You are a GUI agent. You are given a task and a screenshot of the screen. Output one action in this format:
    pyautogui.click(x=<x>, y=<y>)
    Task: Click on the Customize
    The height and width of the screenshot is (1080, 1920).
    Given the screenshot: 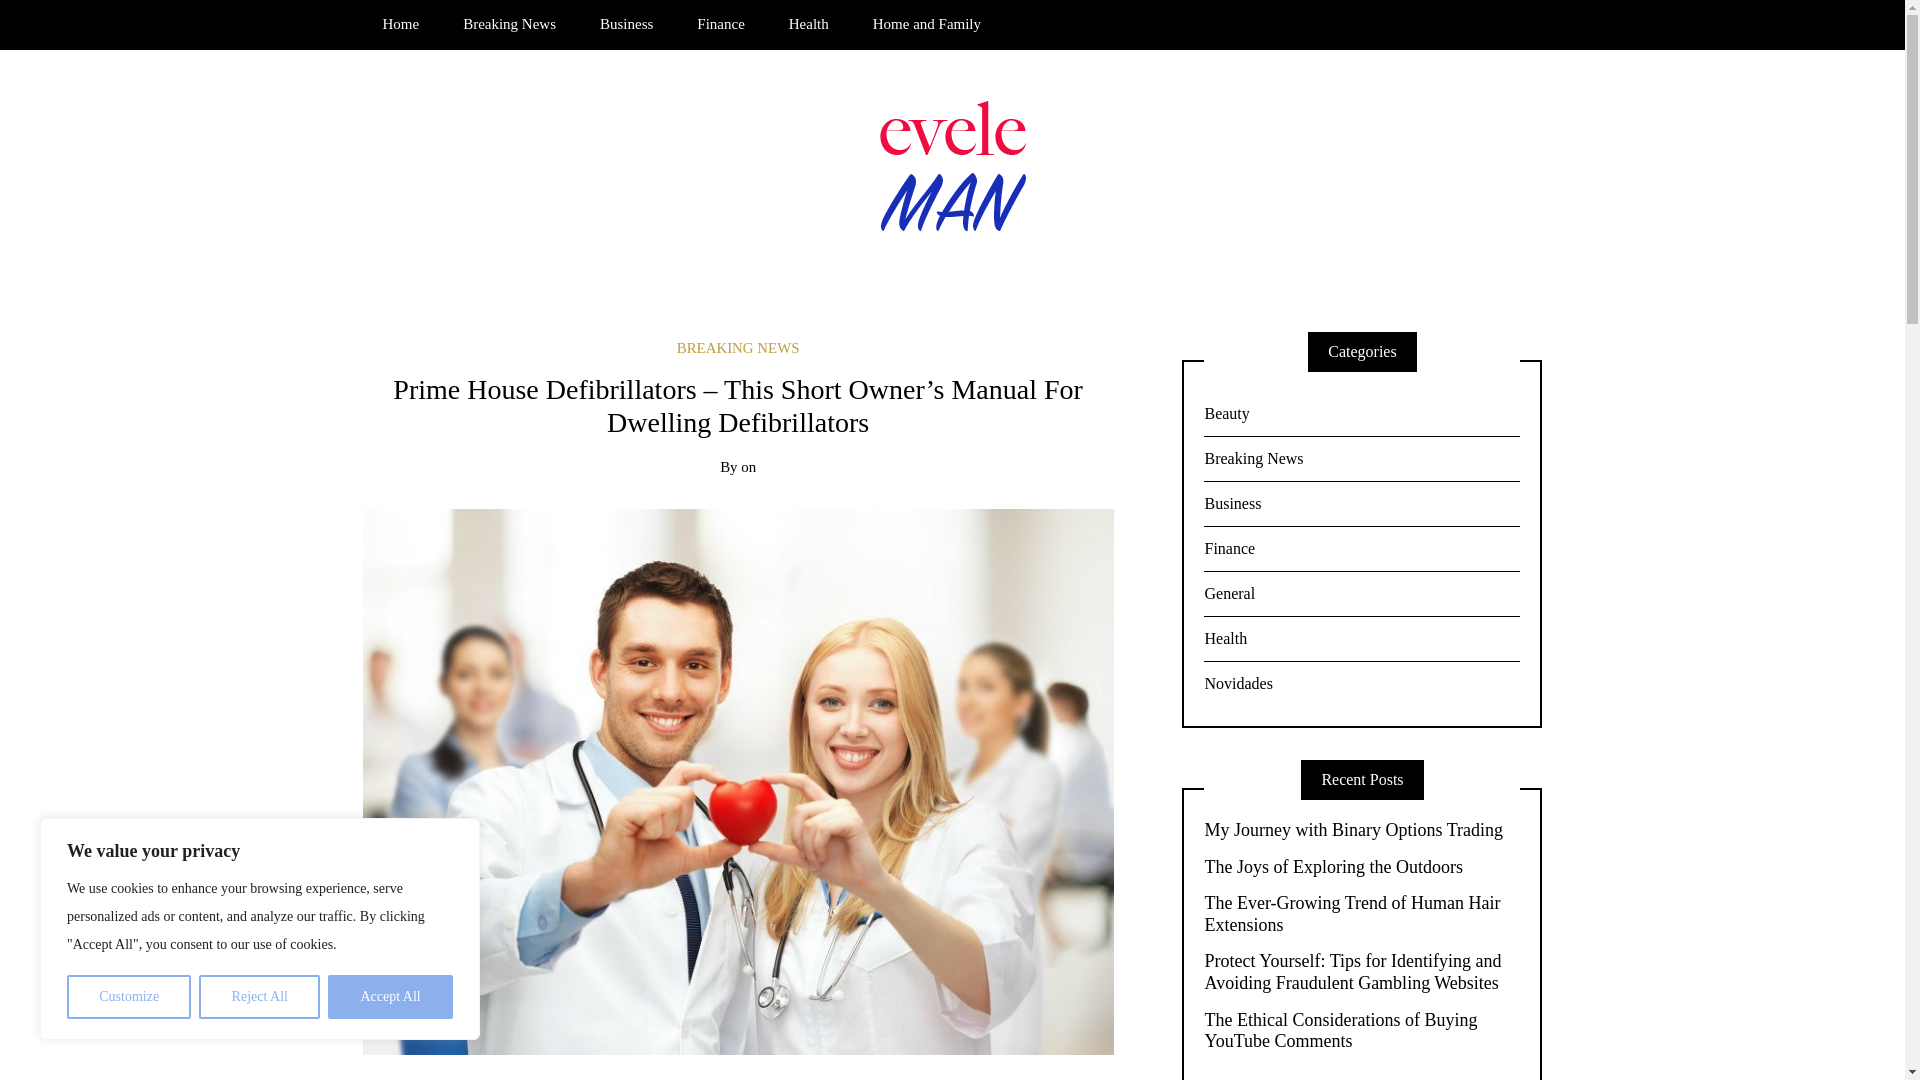 What is the action you would take?
    pyautogui.click(x=128, y=997)
    